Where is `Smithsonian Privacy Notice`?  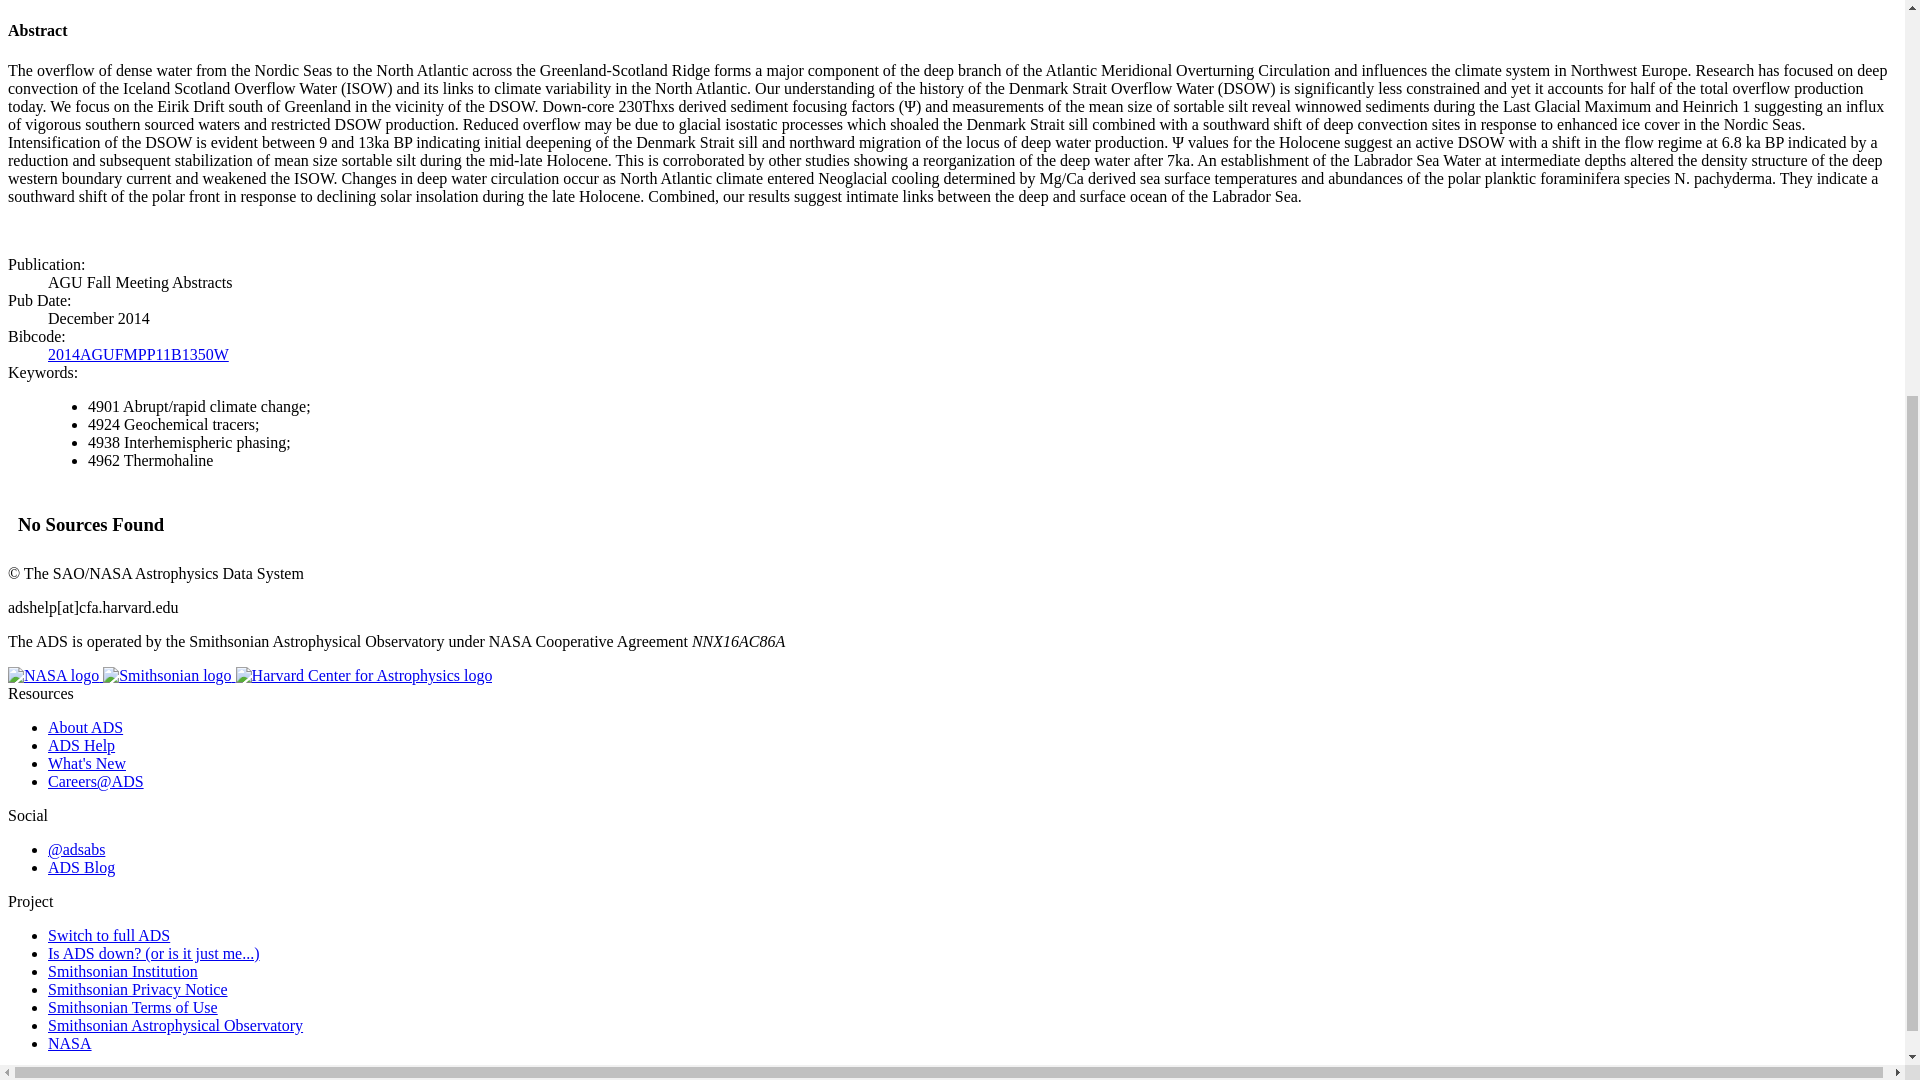 Smithsonian Privacy Notice is located at coordinates (138, 988).